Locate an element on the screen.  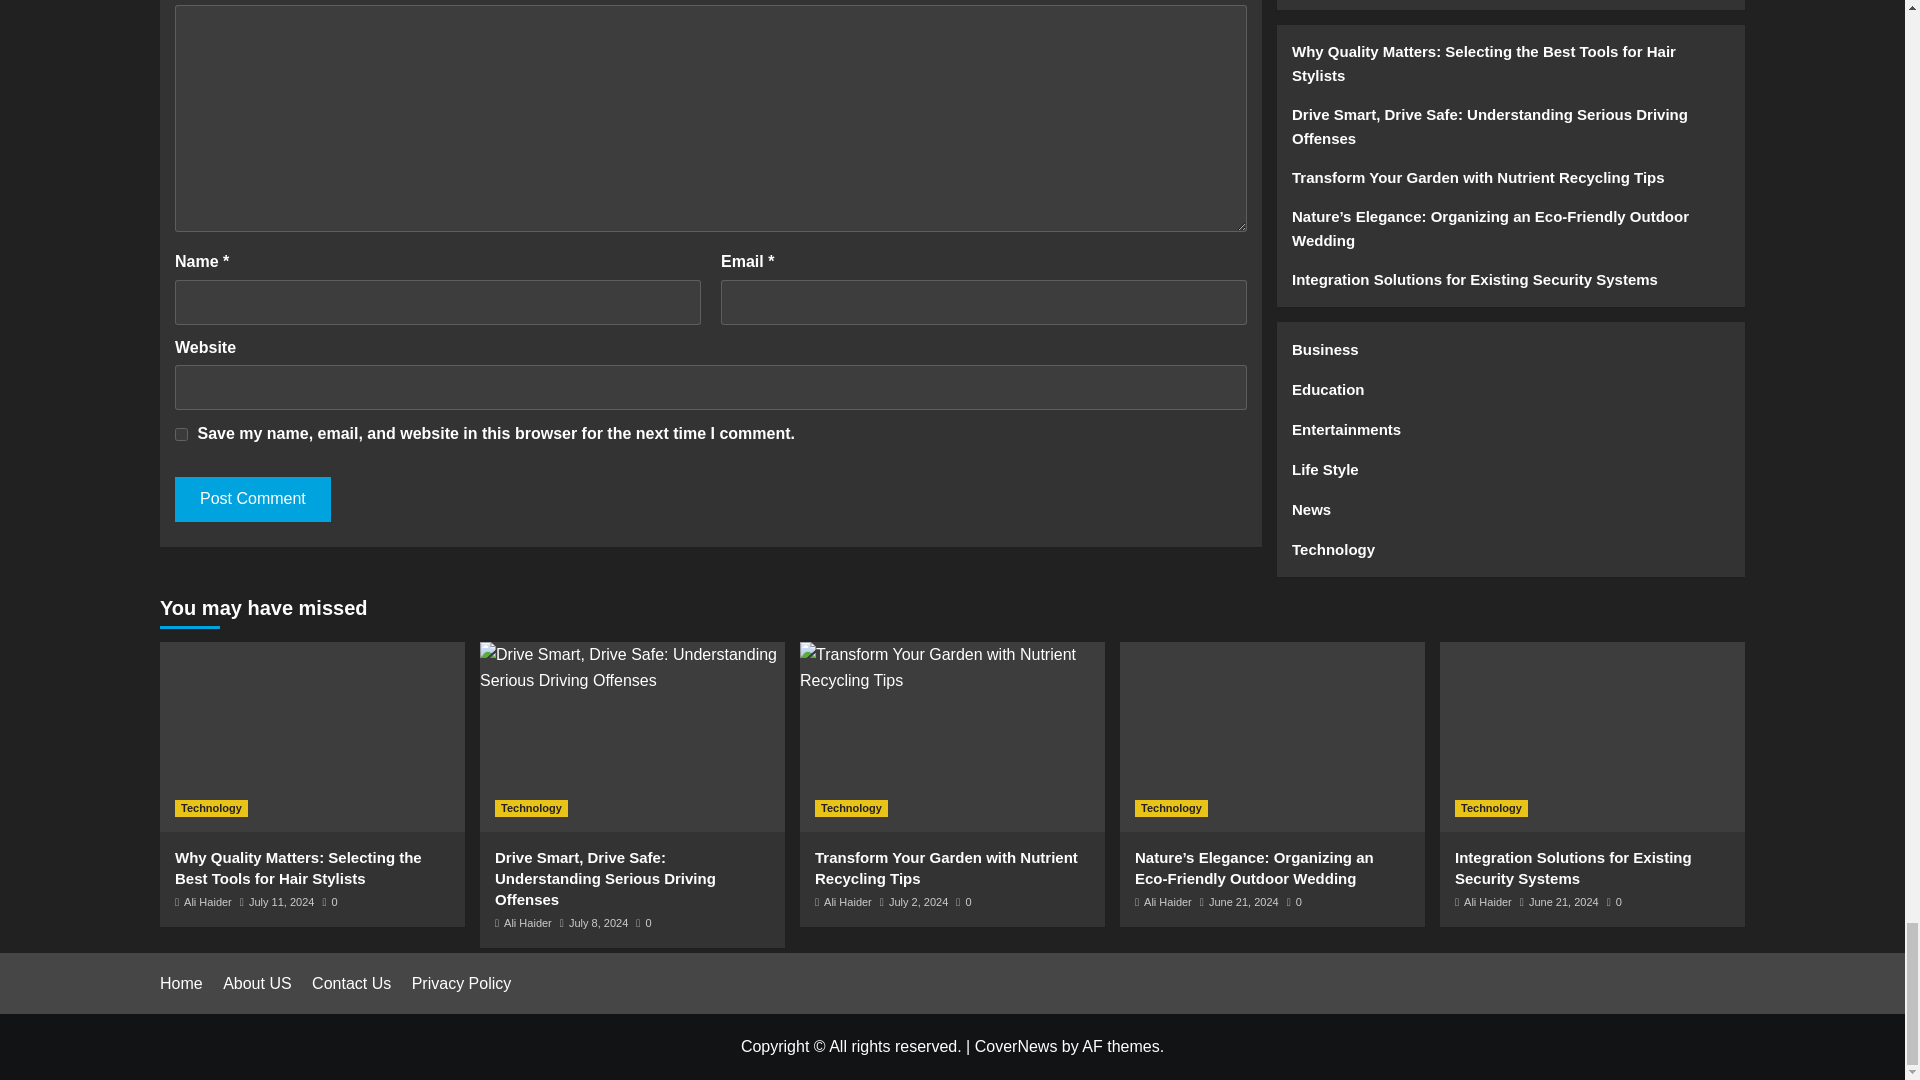
yes is located at coordinates (181, 434).